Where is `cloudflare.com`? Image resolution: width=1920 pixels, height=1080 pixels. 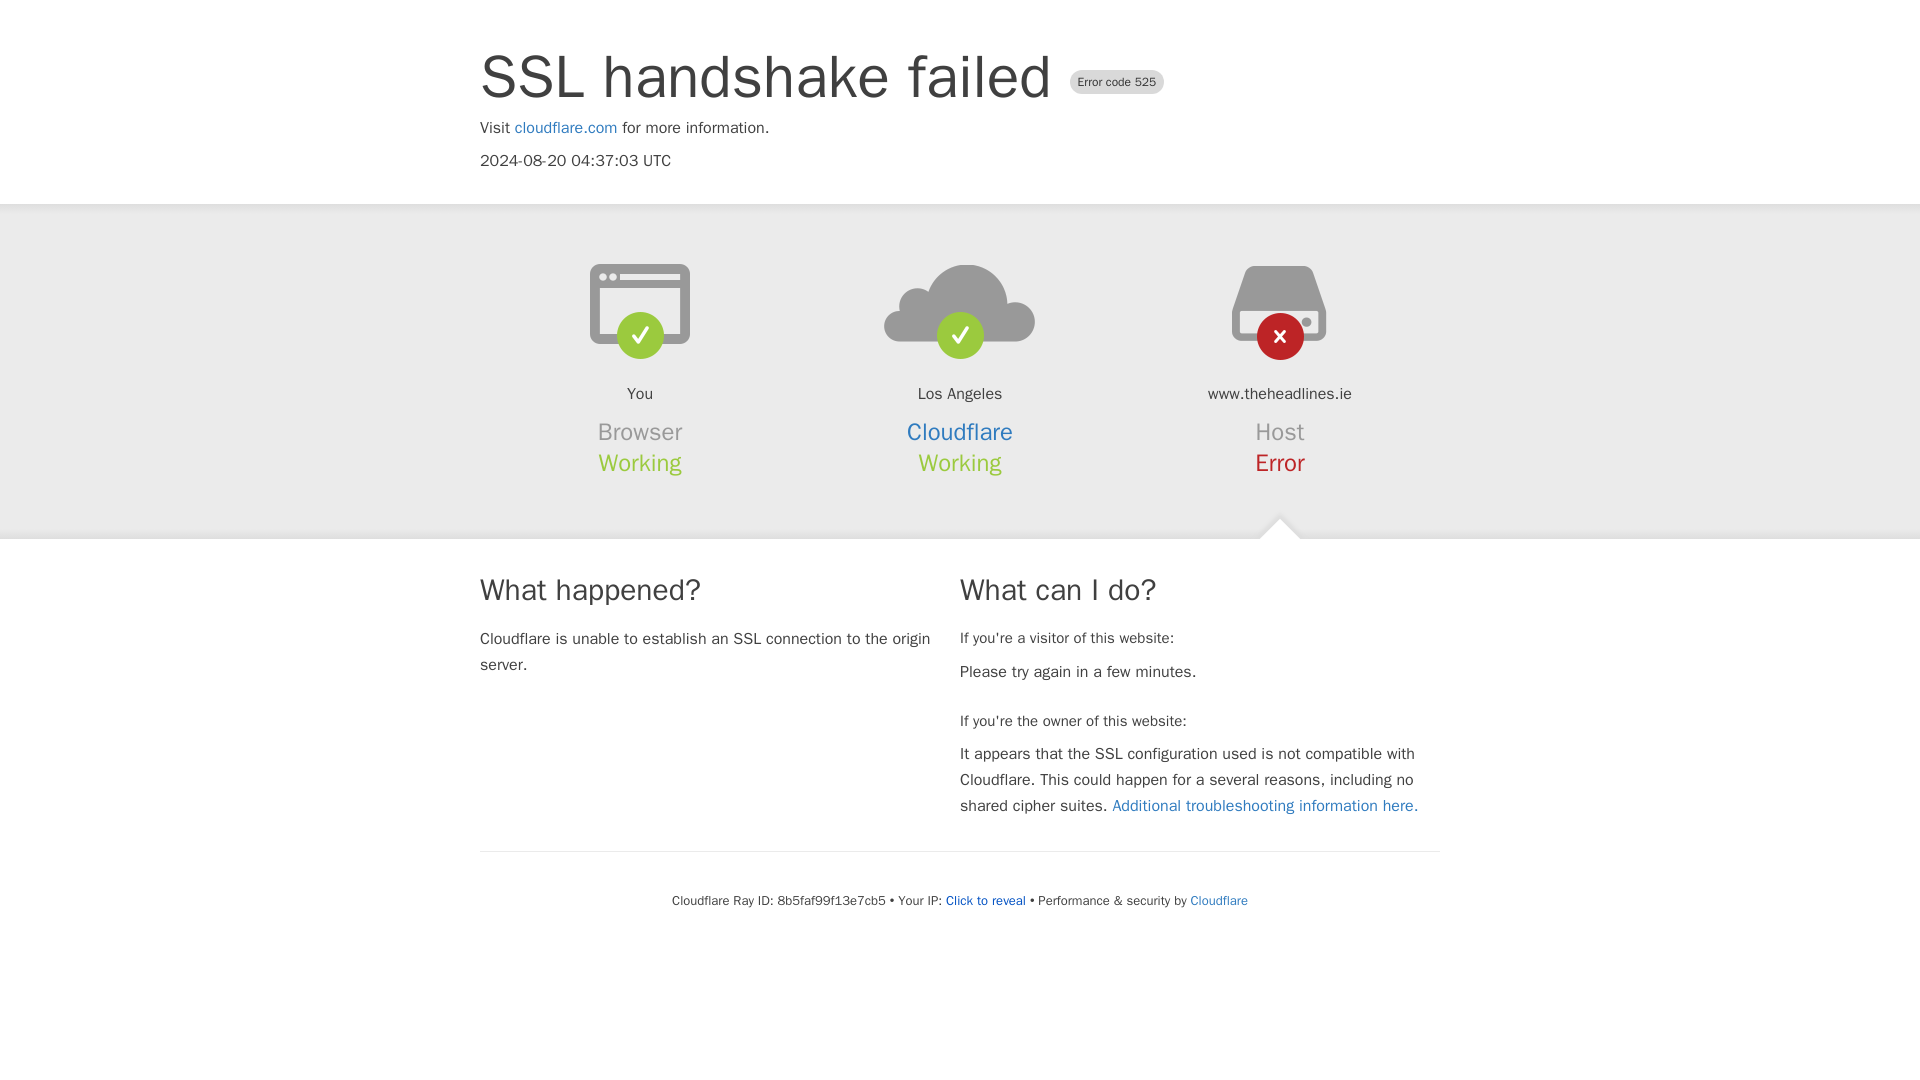
cloudflare.com is located at coordinates (566, 128).